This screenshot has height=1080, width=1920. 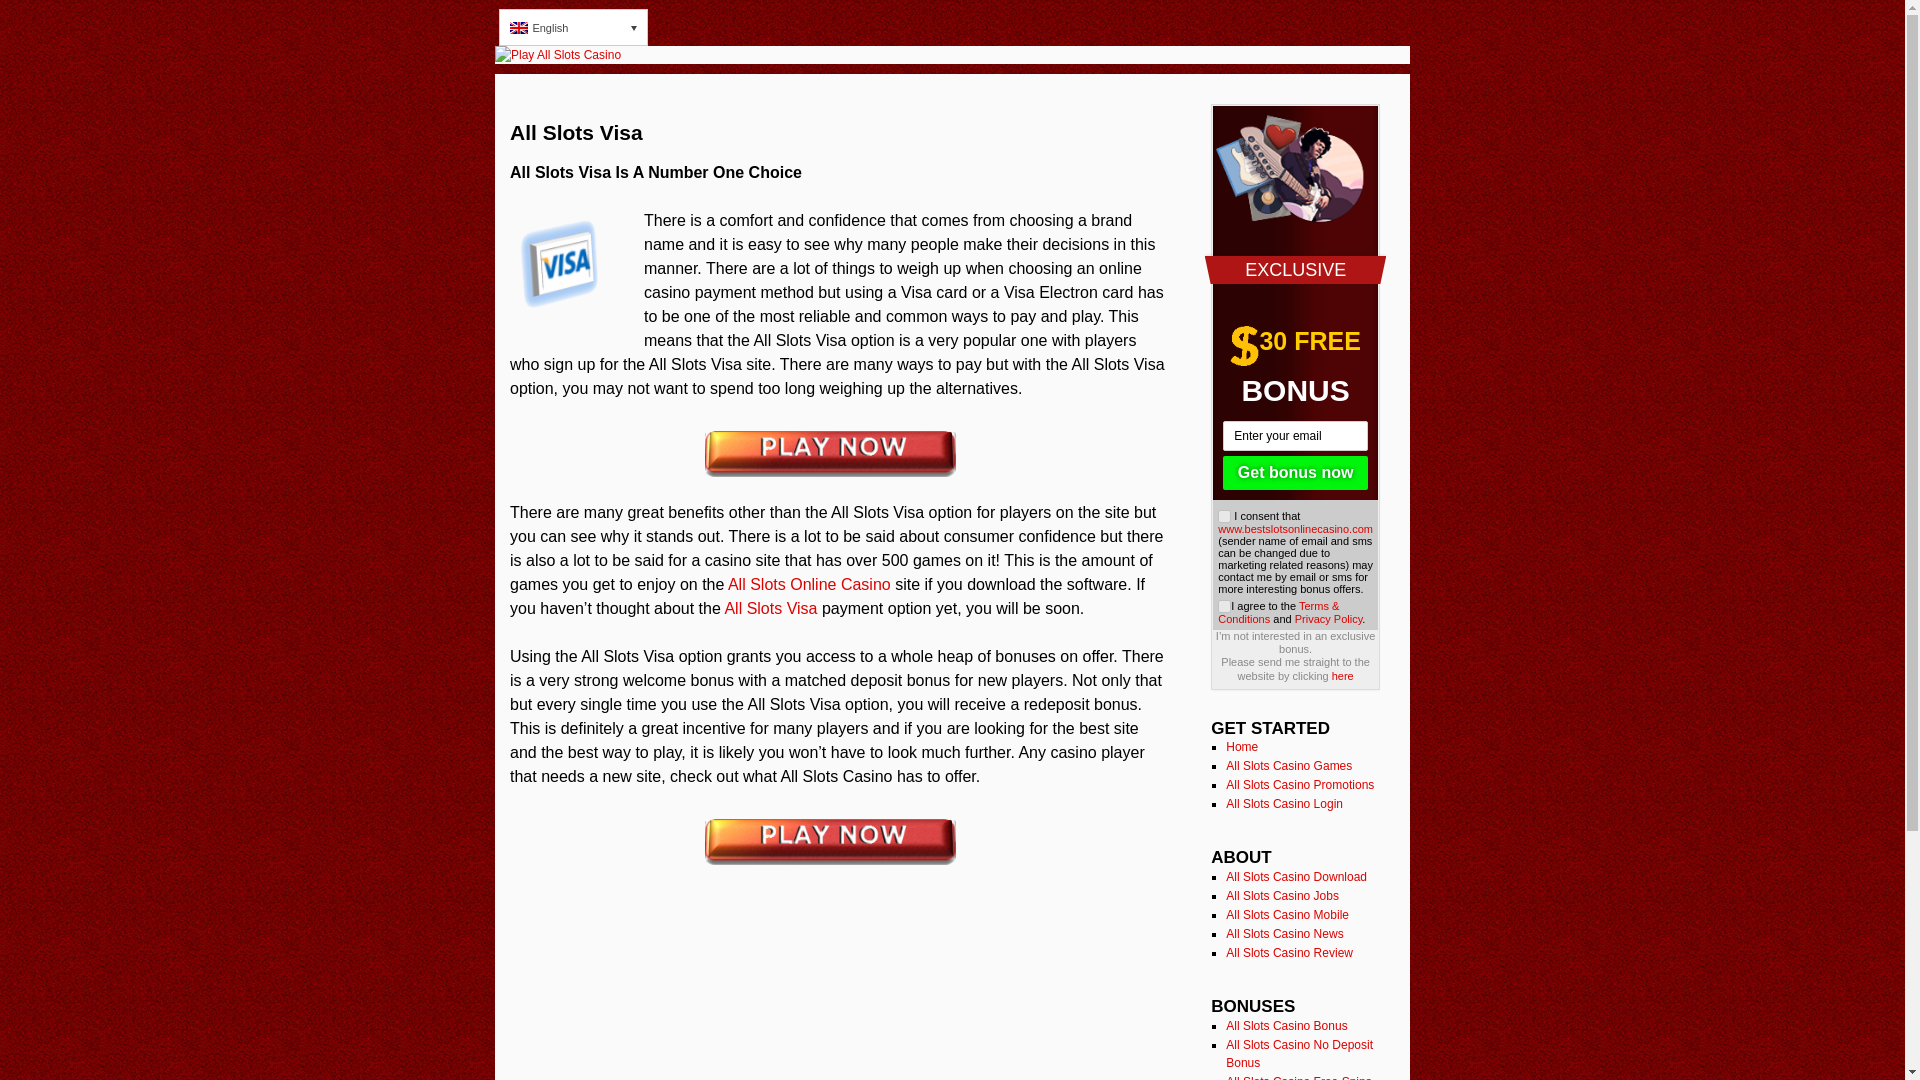 What do you see at coordinates (1282, 895) in the screenshot?
I see `All Slots Casino Jobs` at bounding box center [1282, 895].